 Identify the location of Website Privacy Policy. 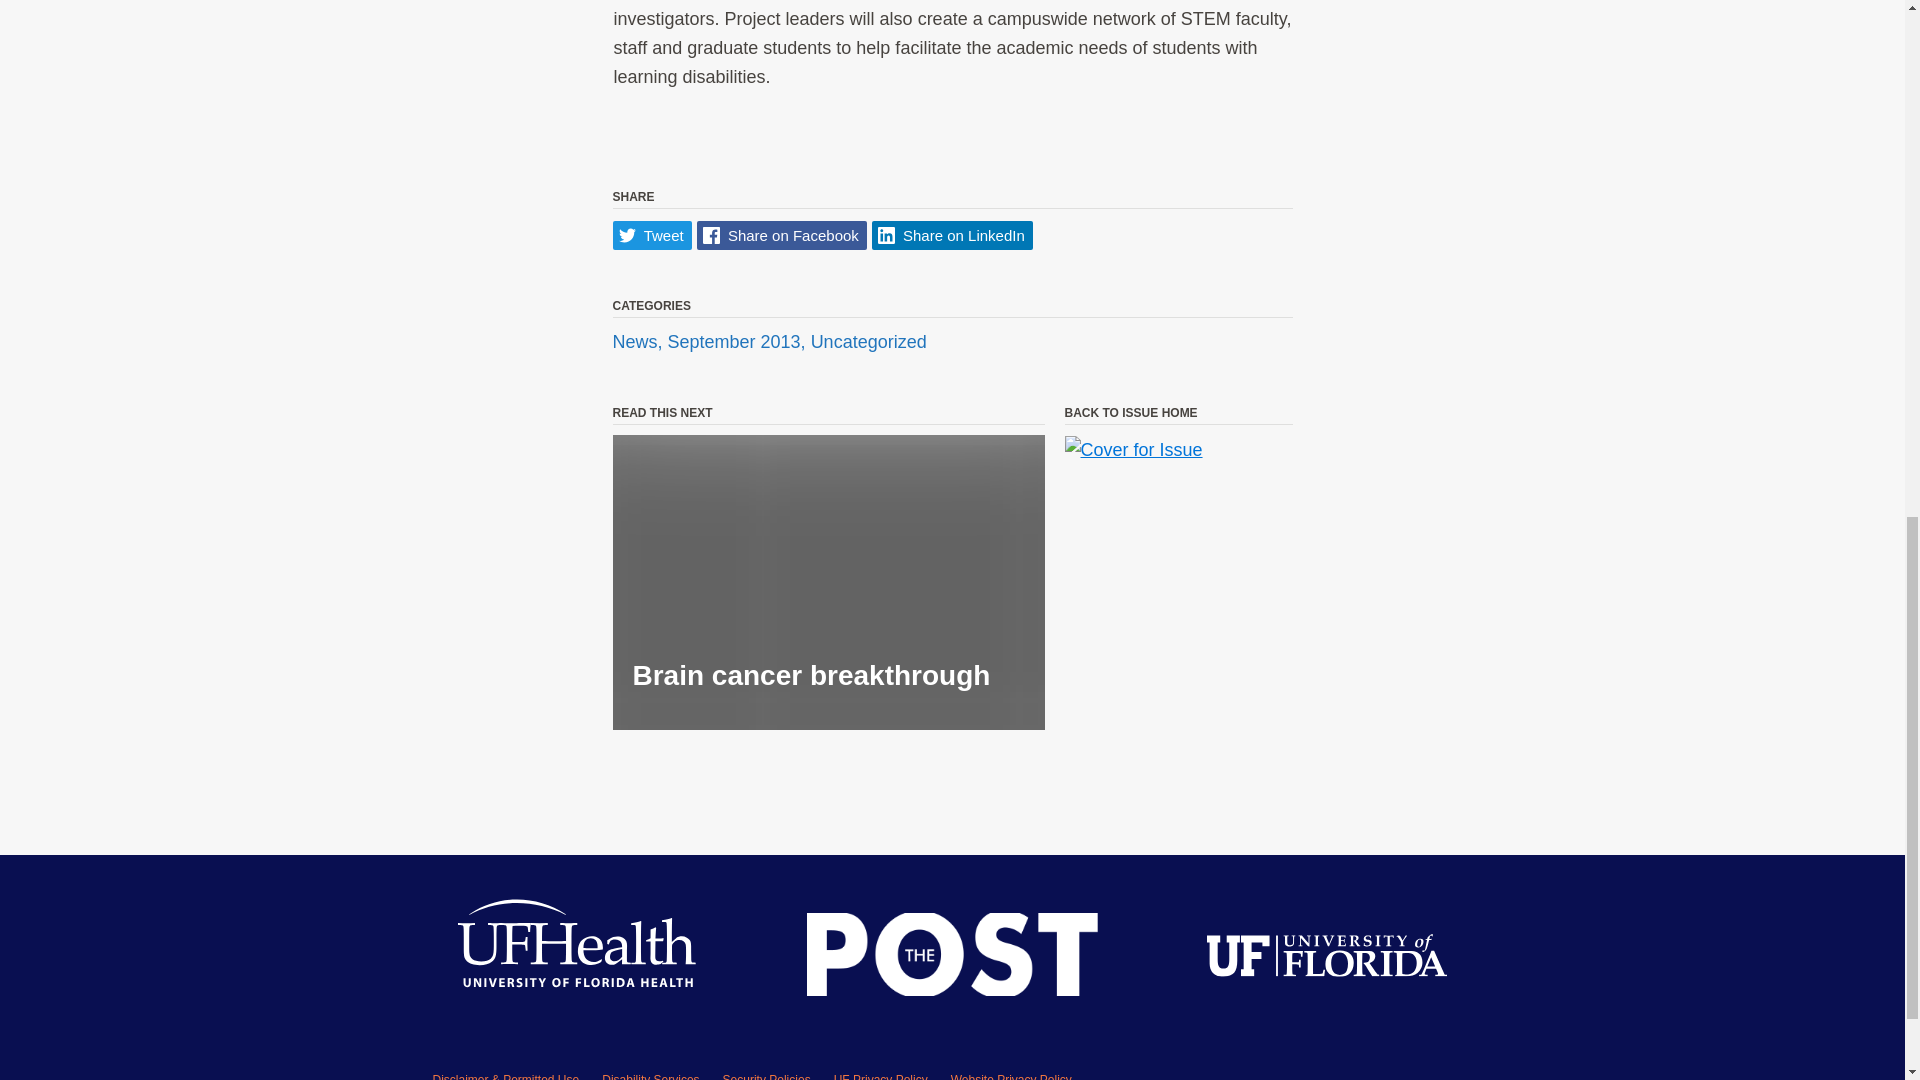
(1010, 1076).